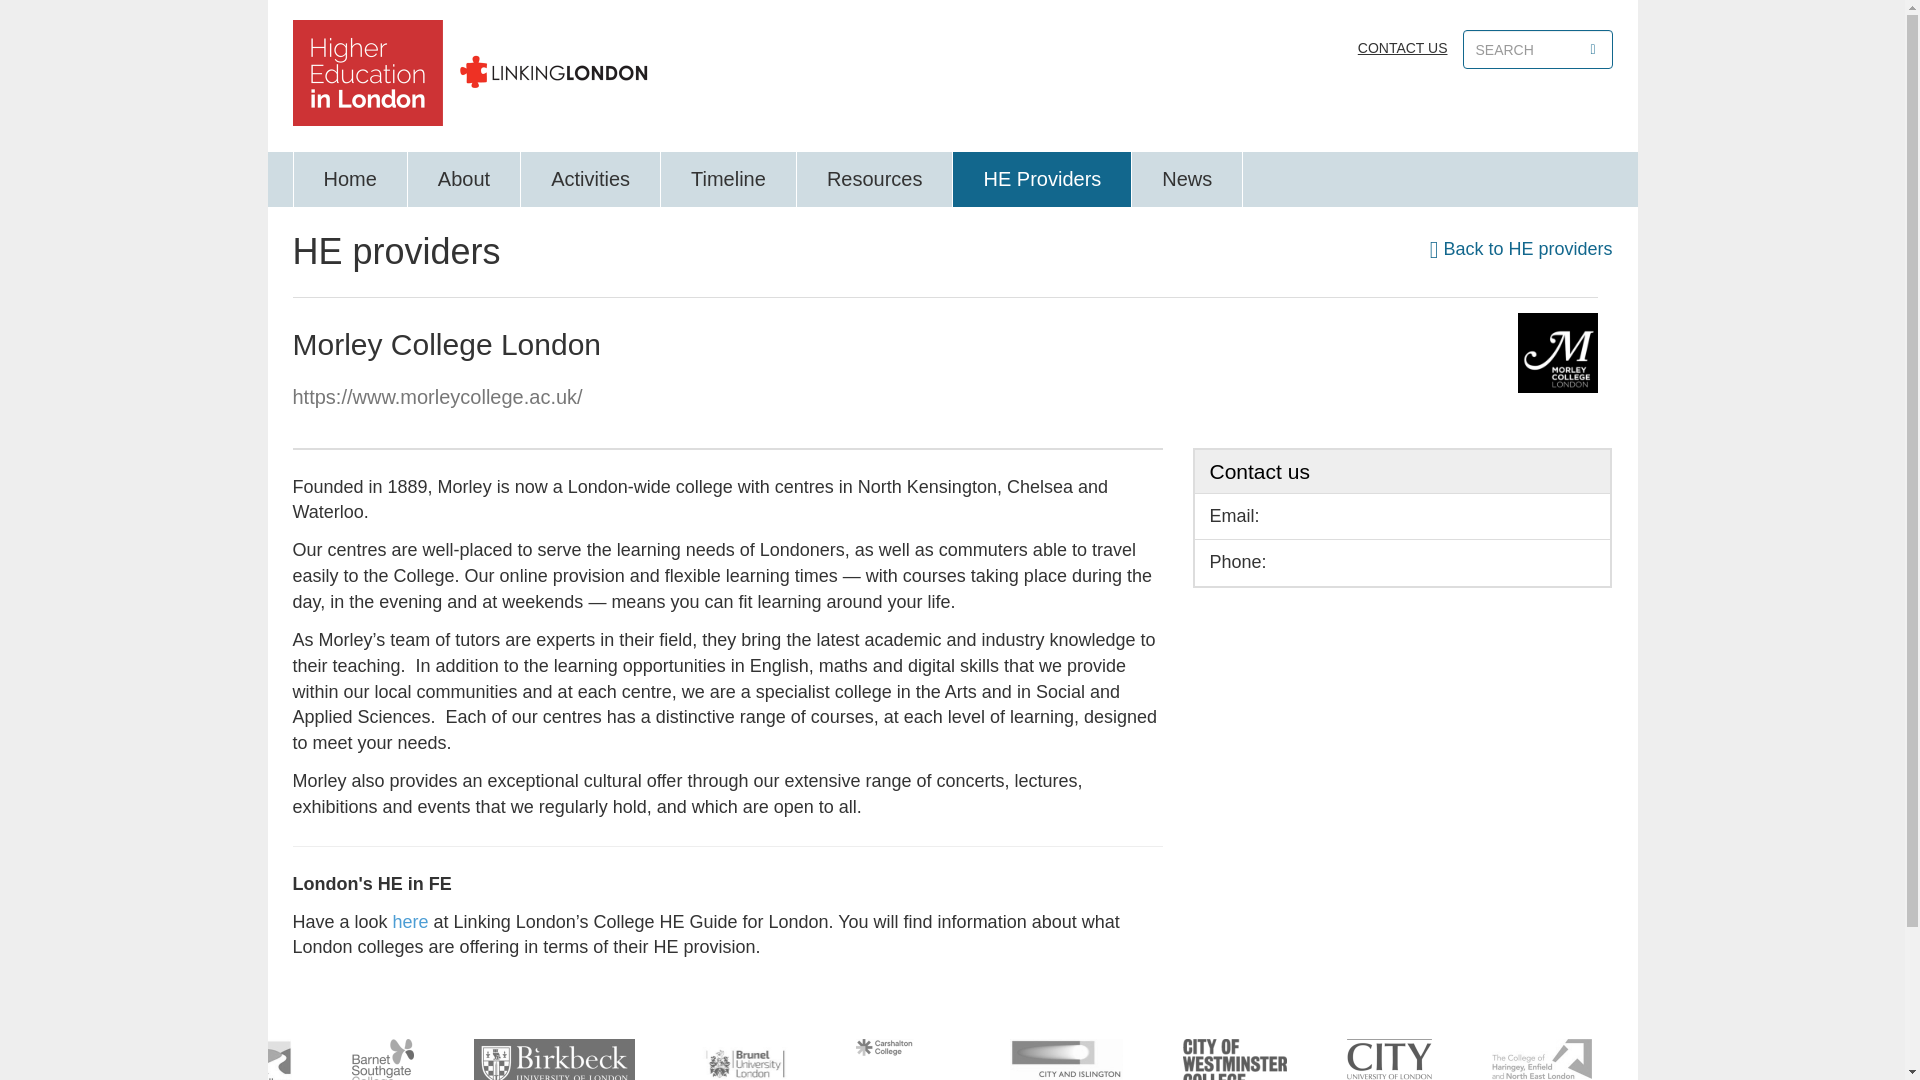 This screenshot has width=1920, height=1080. I want to click on News, so click(1187, 180).